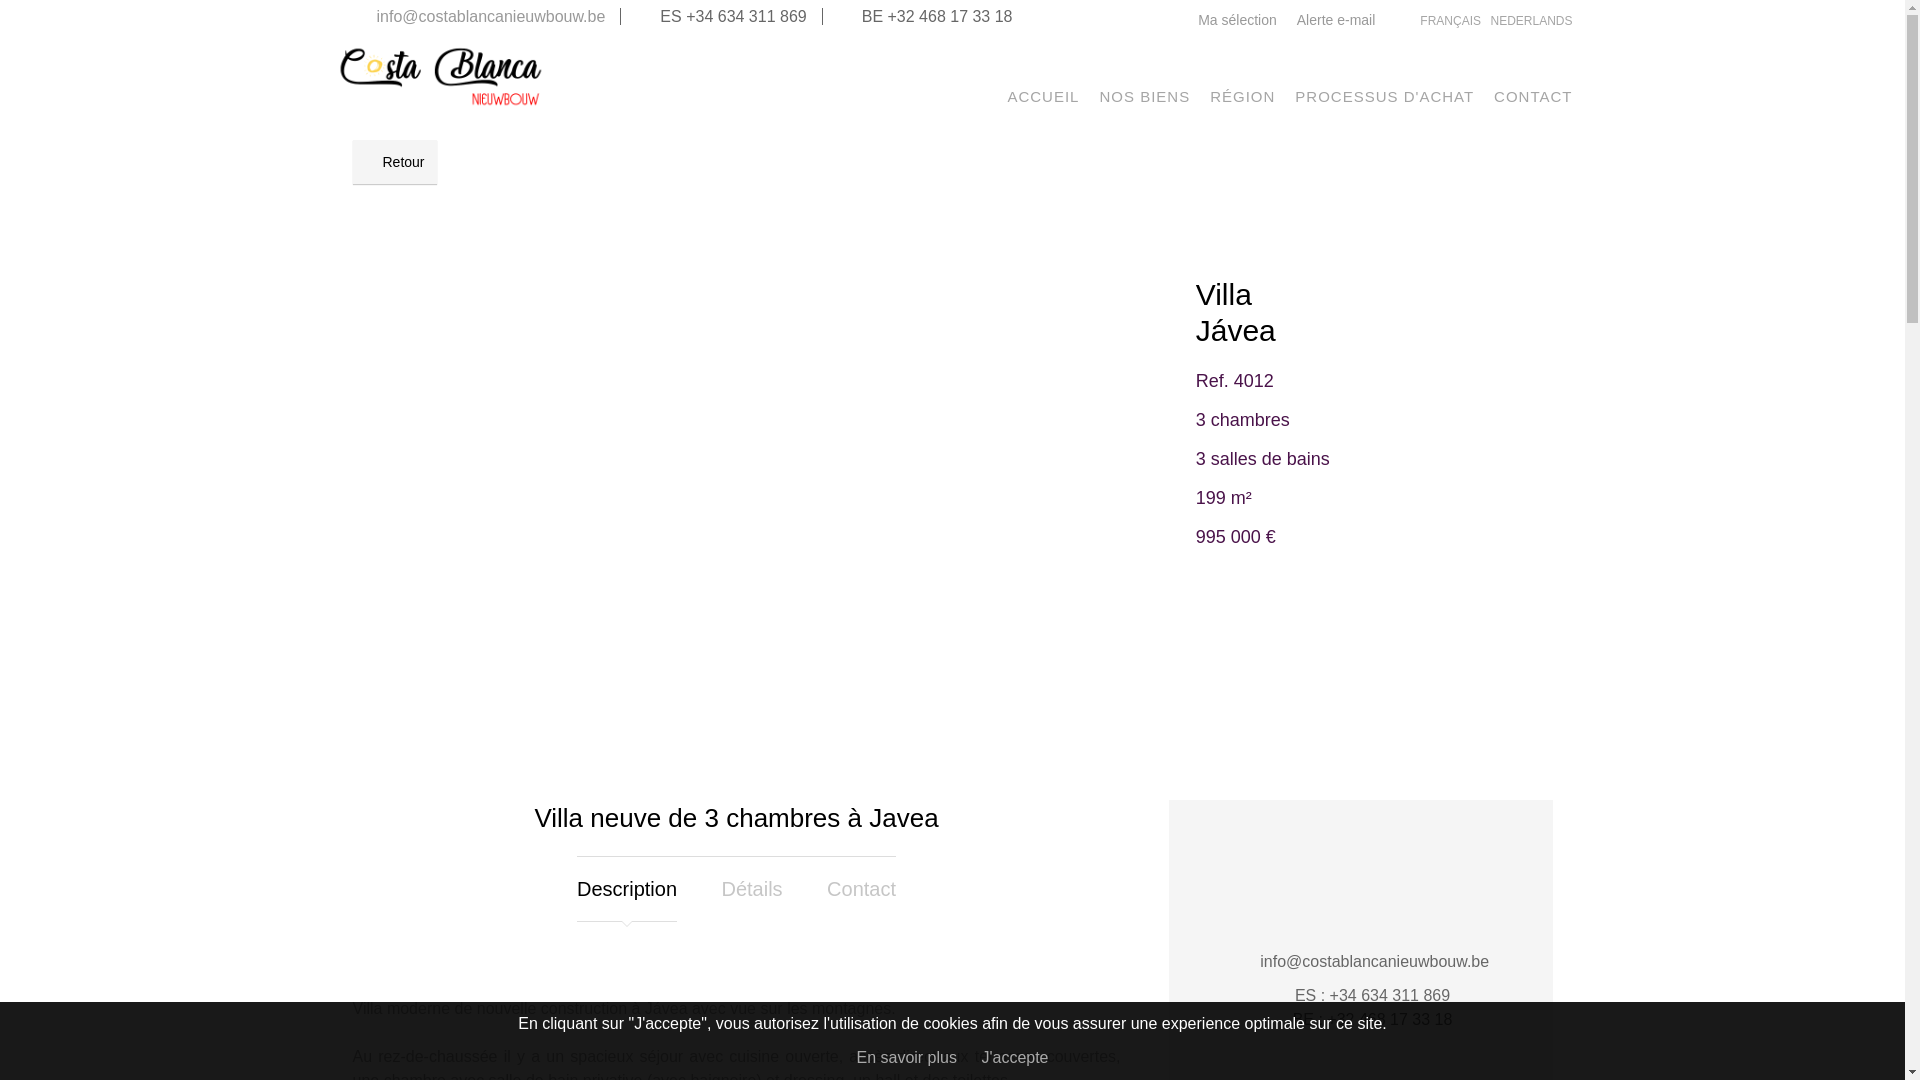 This screenshot has width=1920, height=1080. What do you see at coordinates (1384, 97) in the screenshot?
I see `PROCESSUS D'ACHAT` at bounding box center [1384, 97].